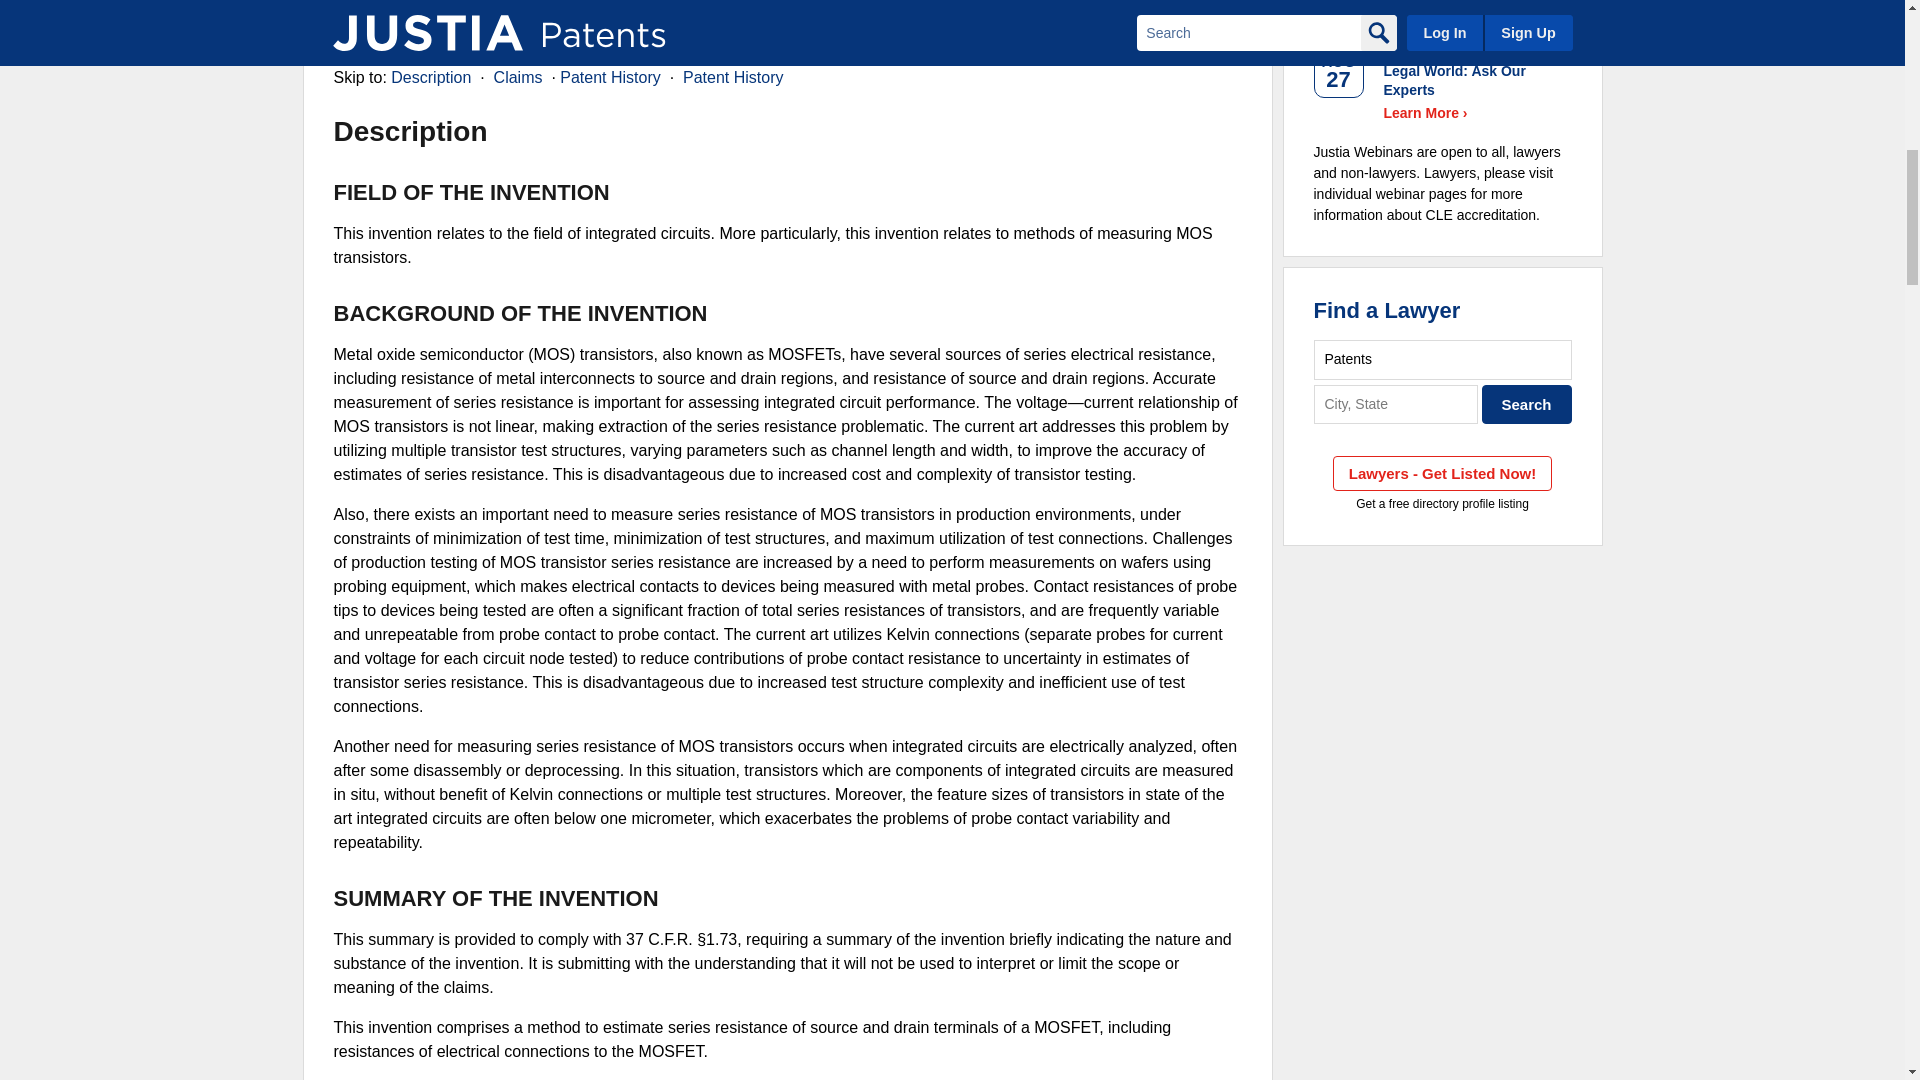 This screenshot has height=1080, width=1920. What do you see at coordinates (430, 78) in the screenshot?
I see `Description` at bounding box center [430, 78].